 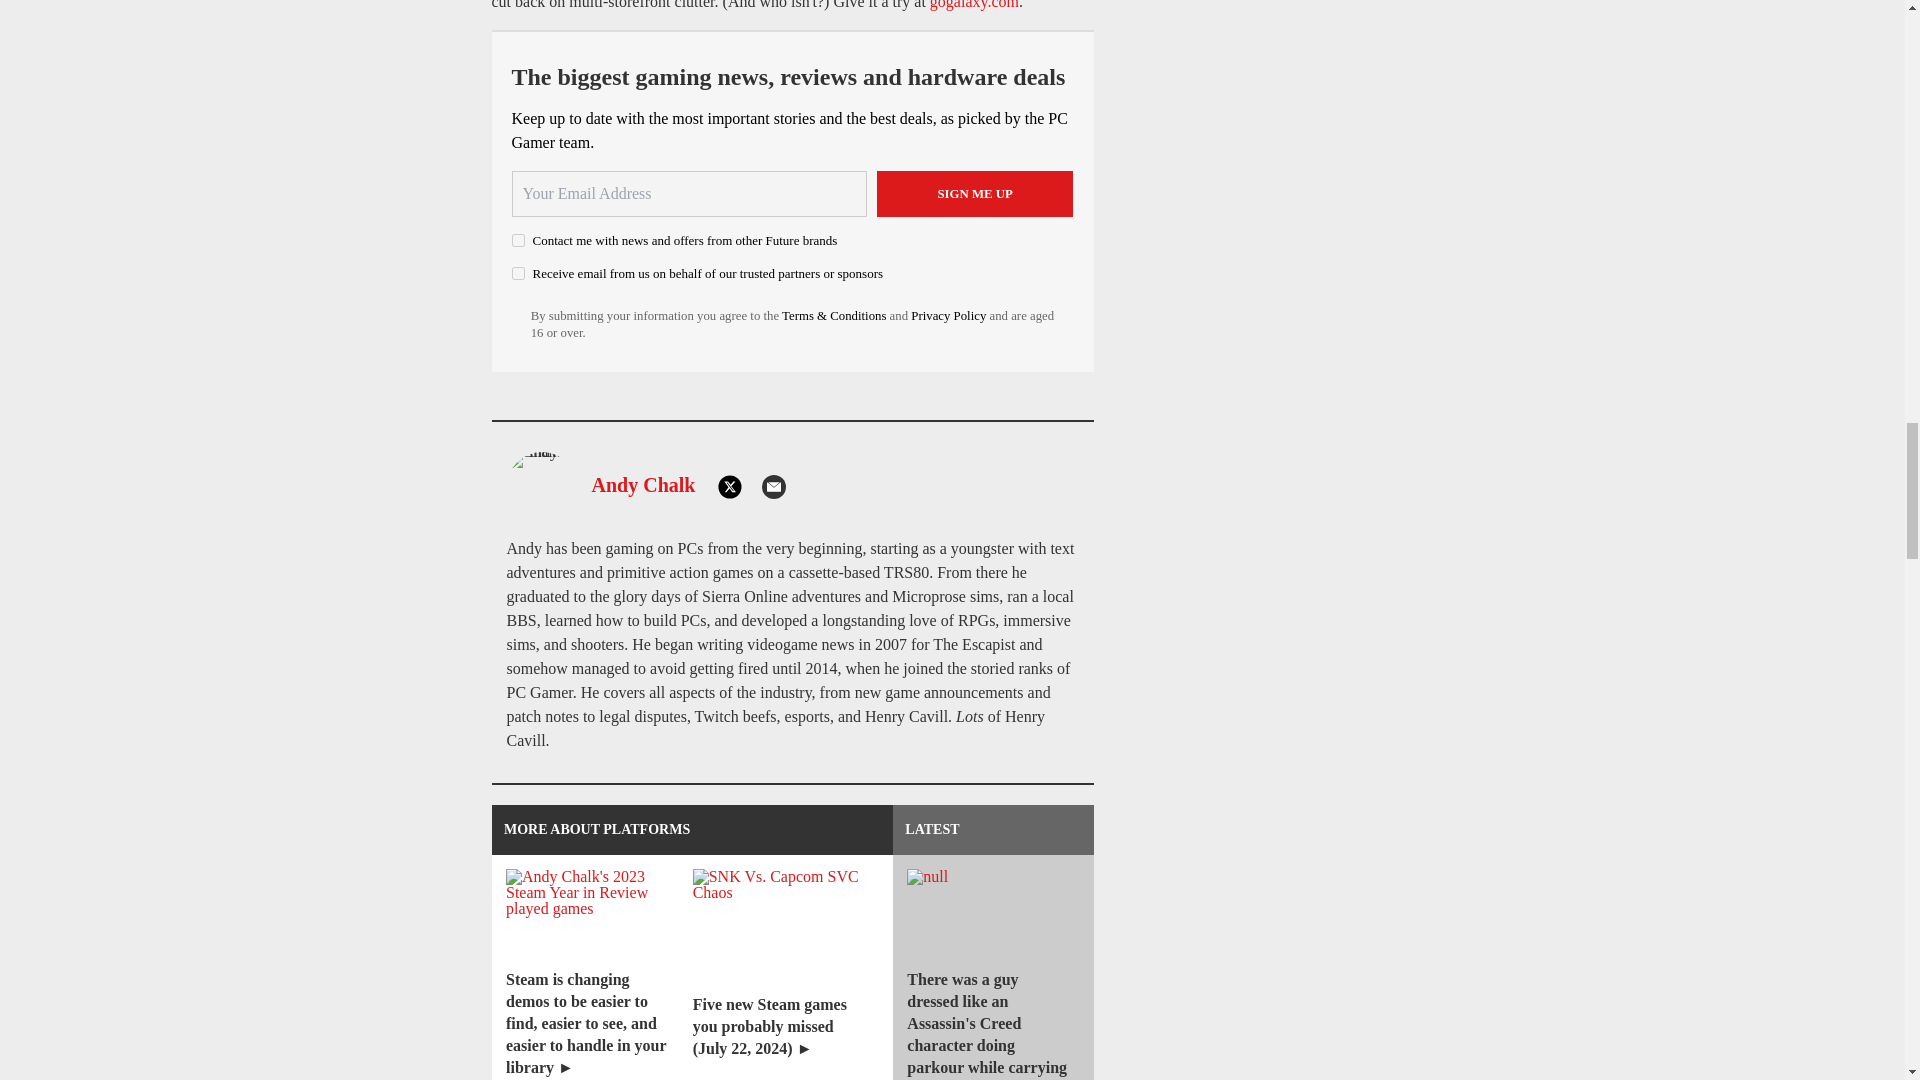 What do you see at coordinates (518, 272) in the screenshot?
I see `on` at bounding box center [518, 272].